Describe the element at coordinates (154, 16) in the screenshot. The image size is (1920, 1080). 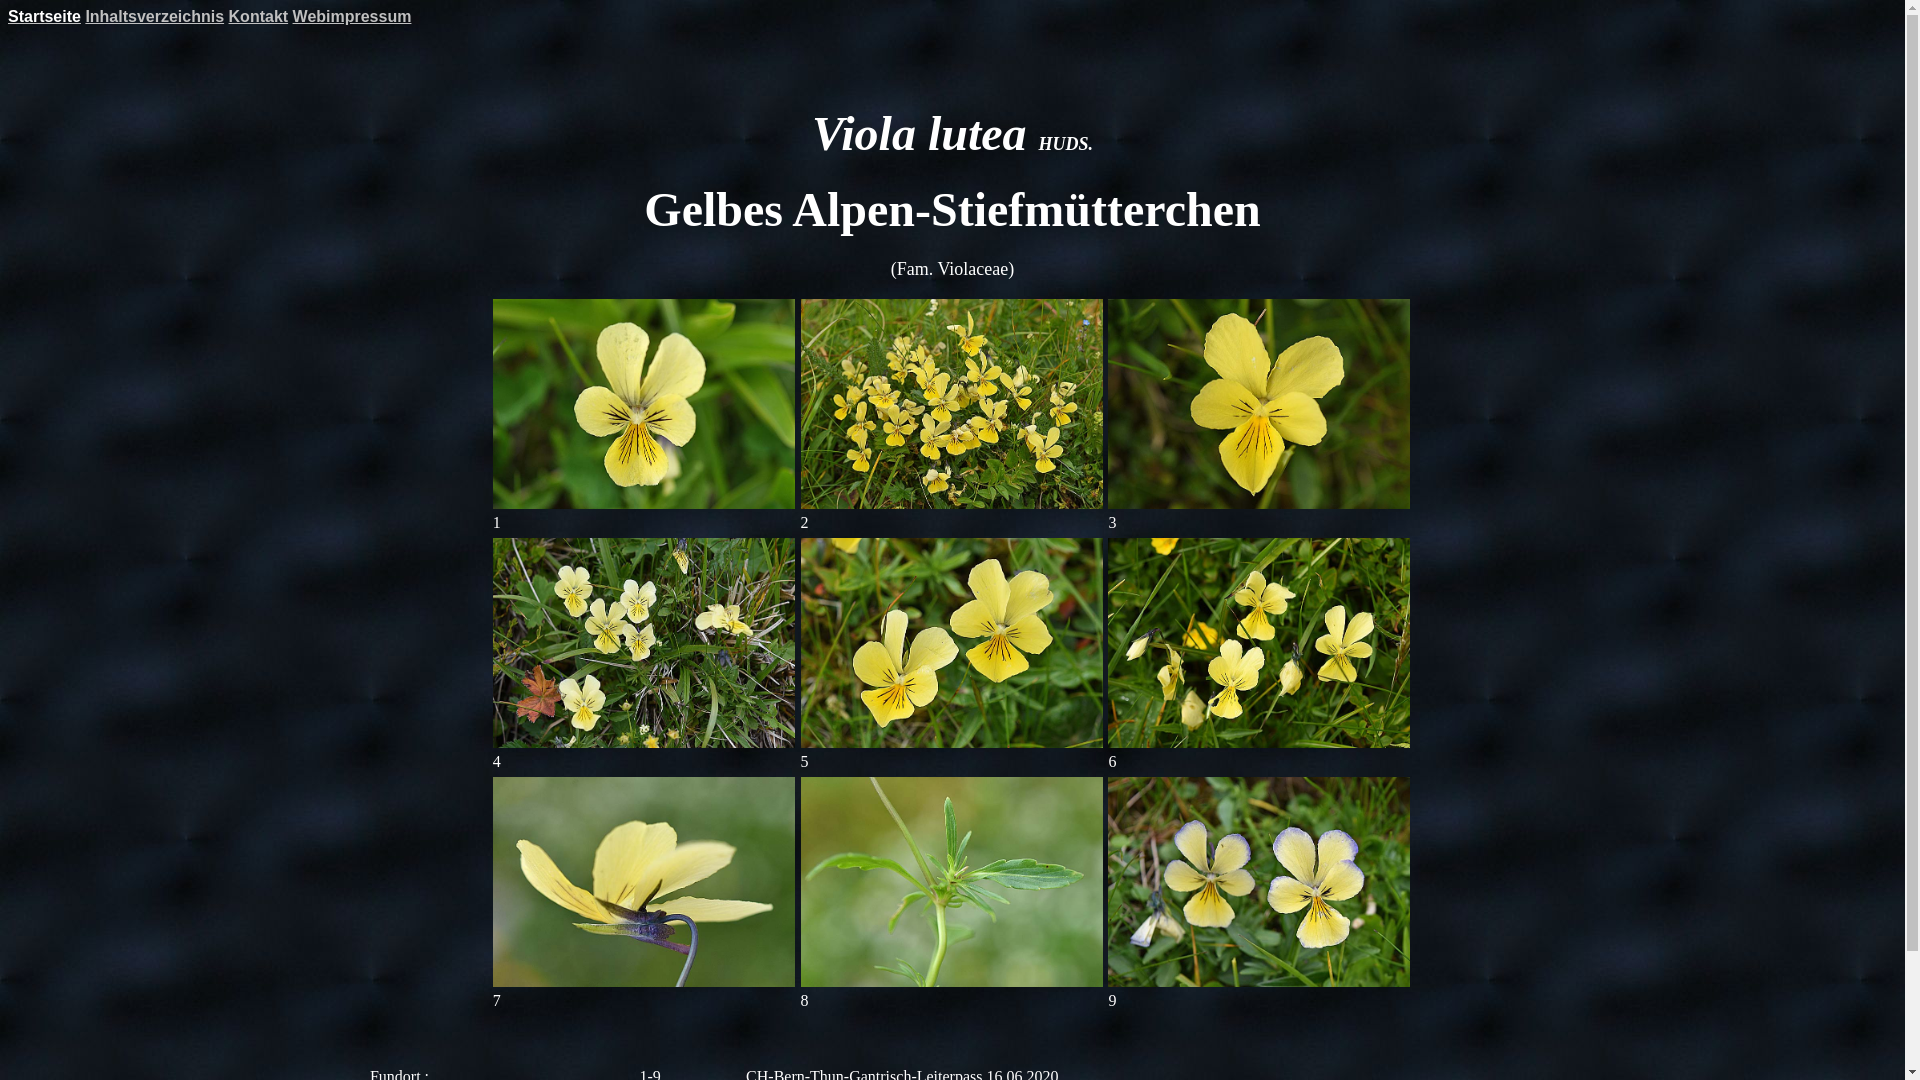
I see `Inhaltsverzeichnis` at that location.